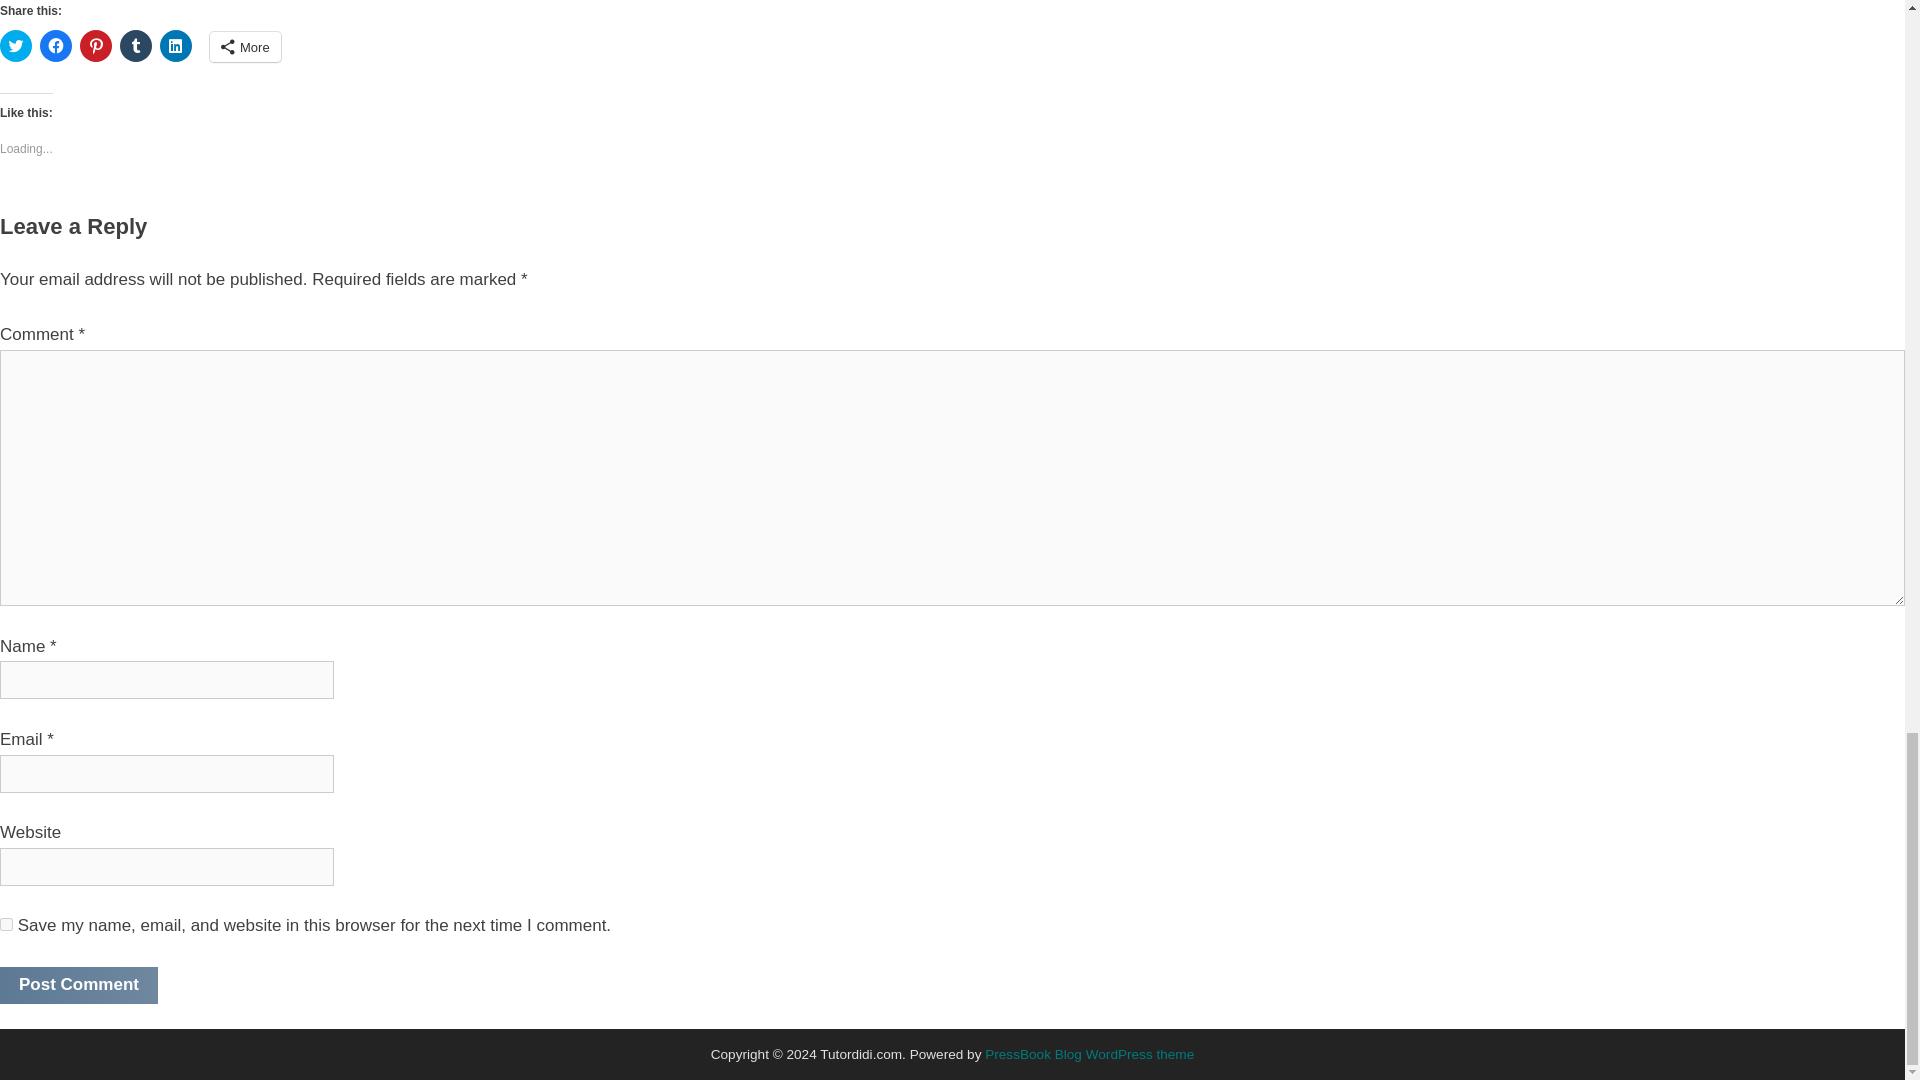  Describe the element at coordinates (135, 46) in the screenshot. I see `Click to share on Tumblr` at that location.